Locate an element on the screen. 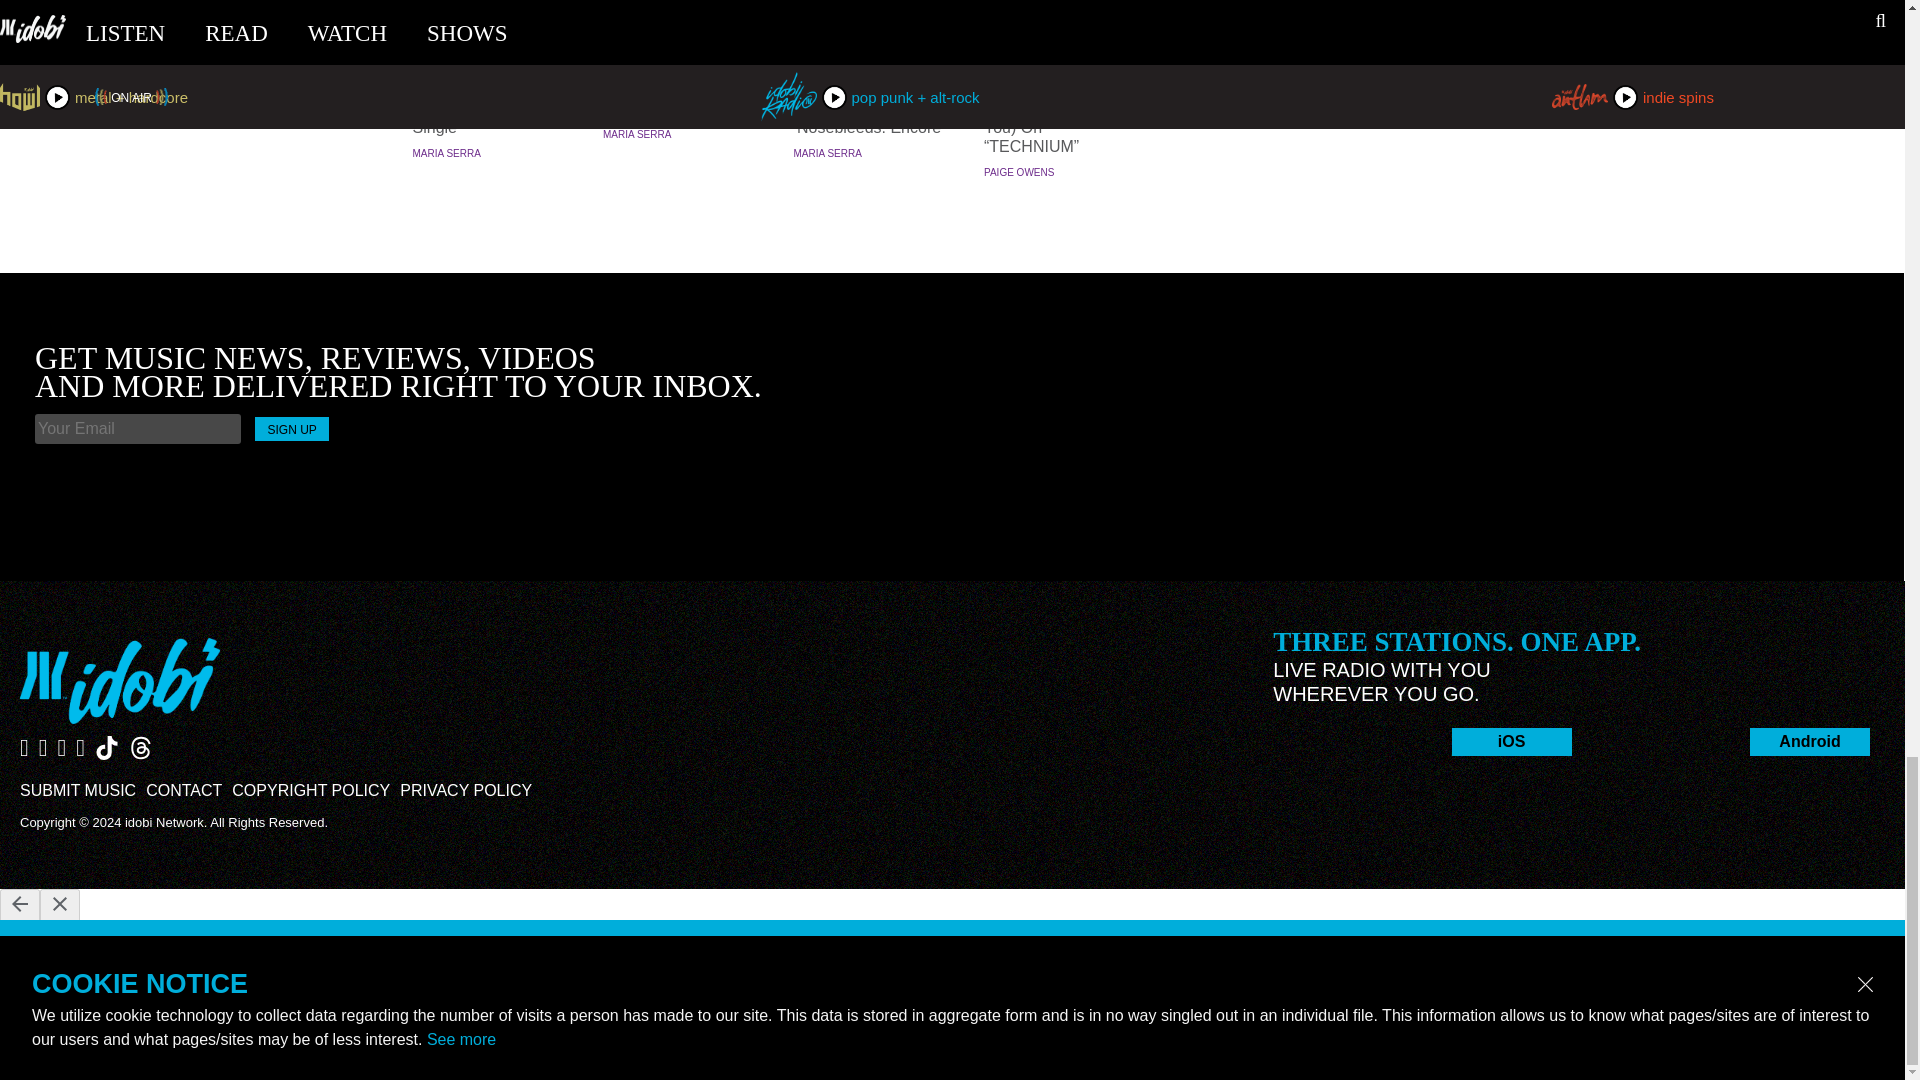  NEWS is located at coordinates (870, 49).